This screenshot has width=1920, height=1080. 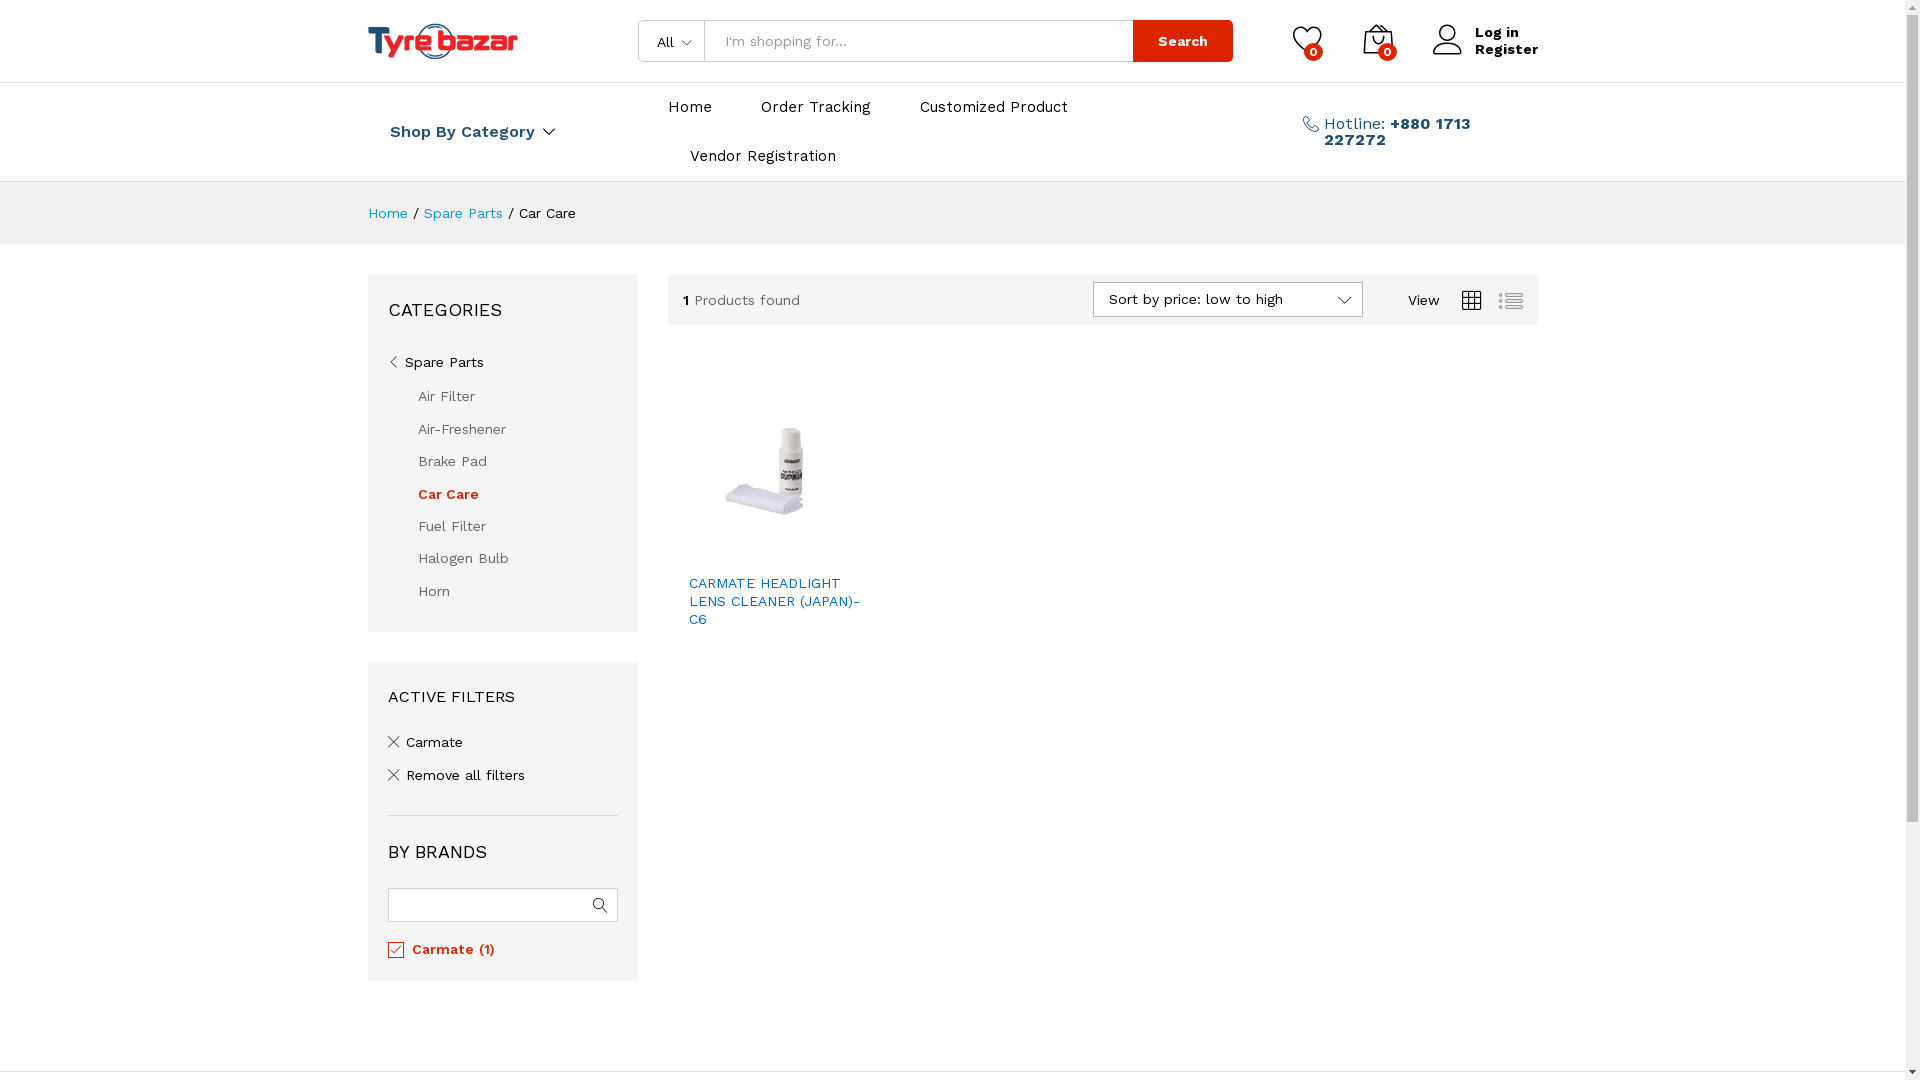 I want to click on Car Care, so click(x=448, y=494).